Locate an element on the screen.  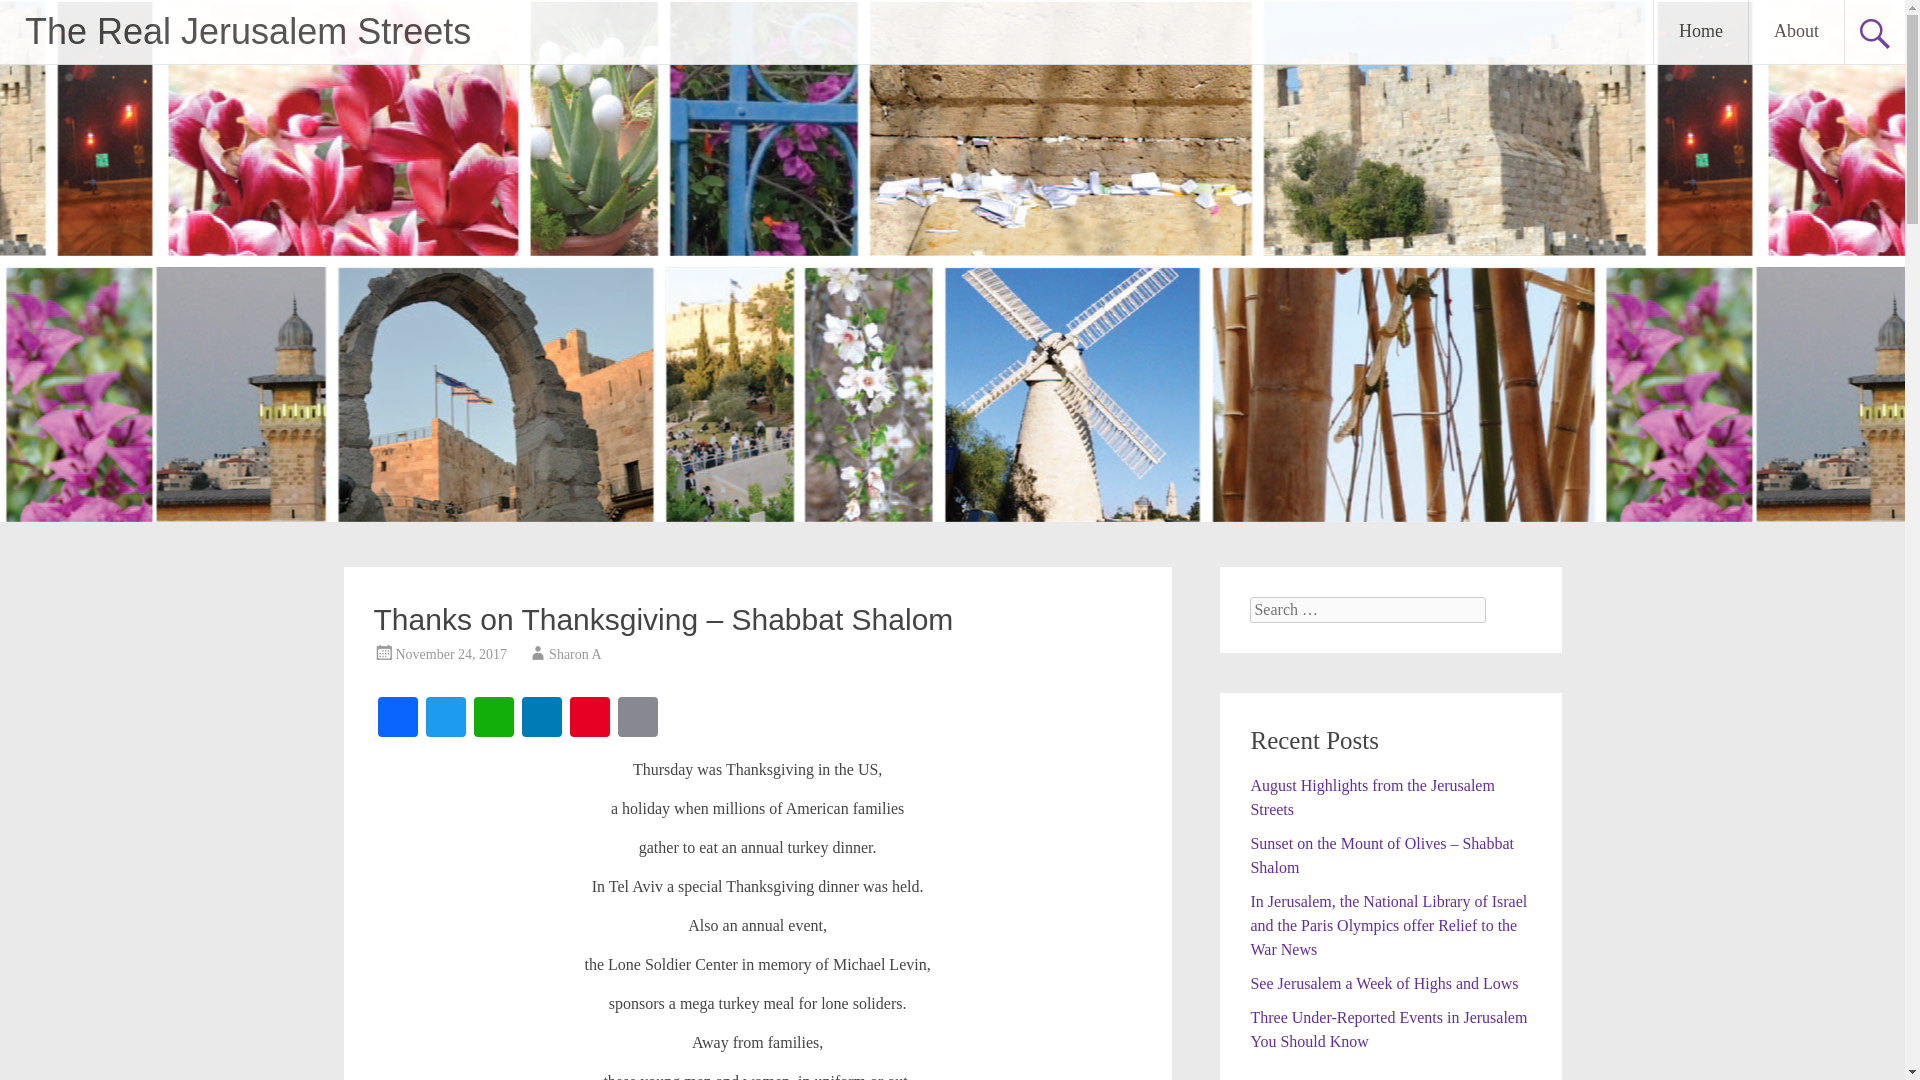
Facebook is located at coordinates (398, 718).